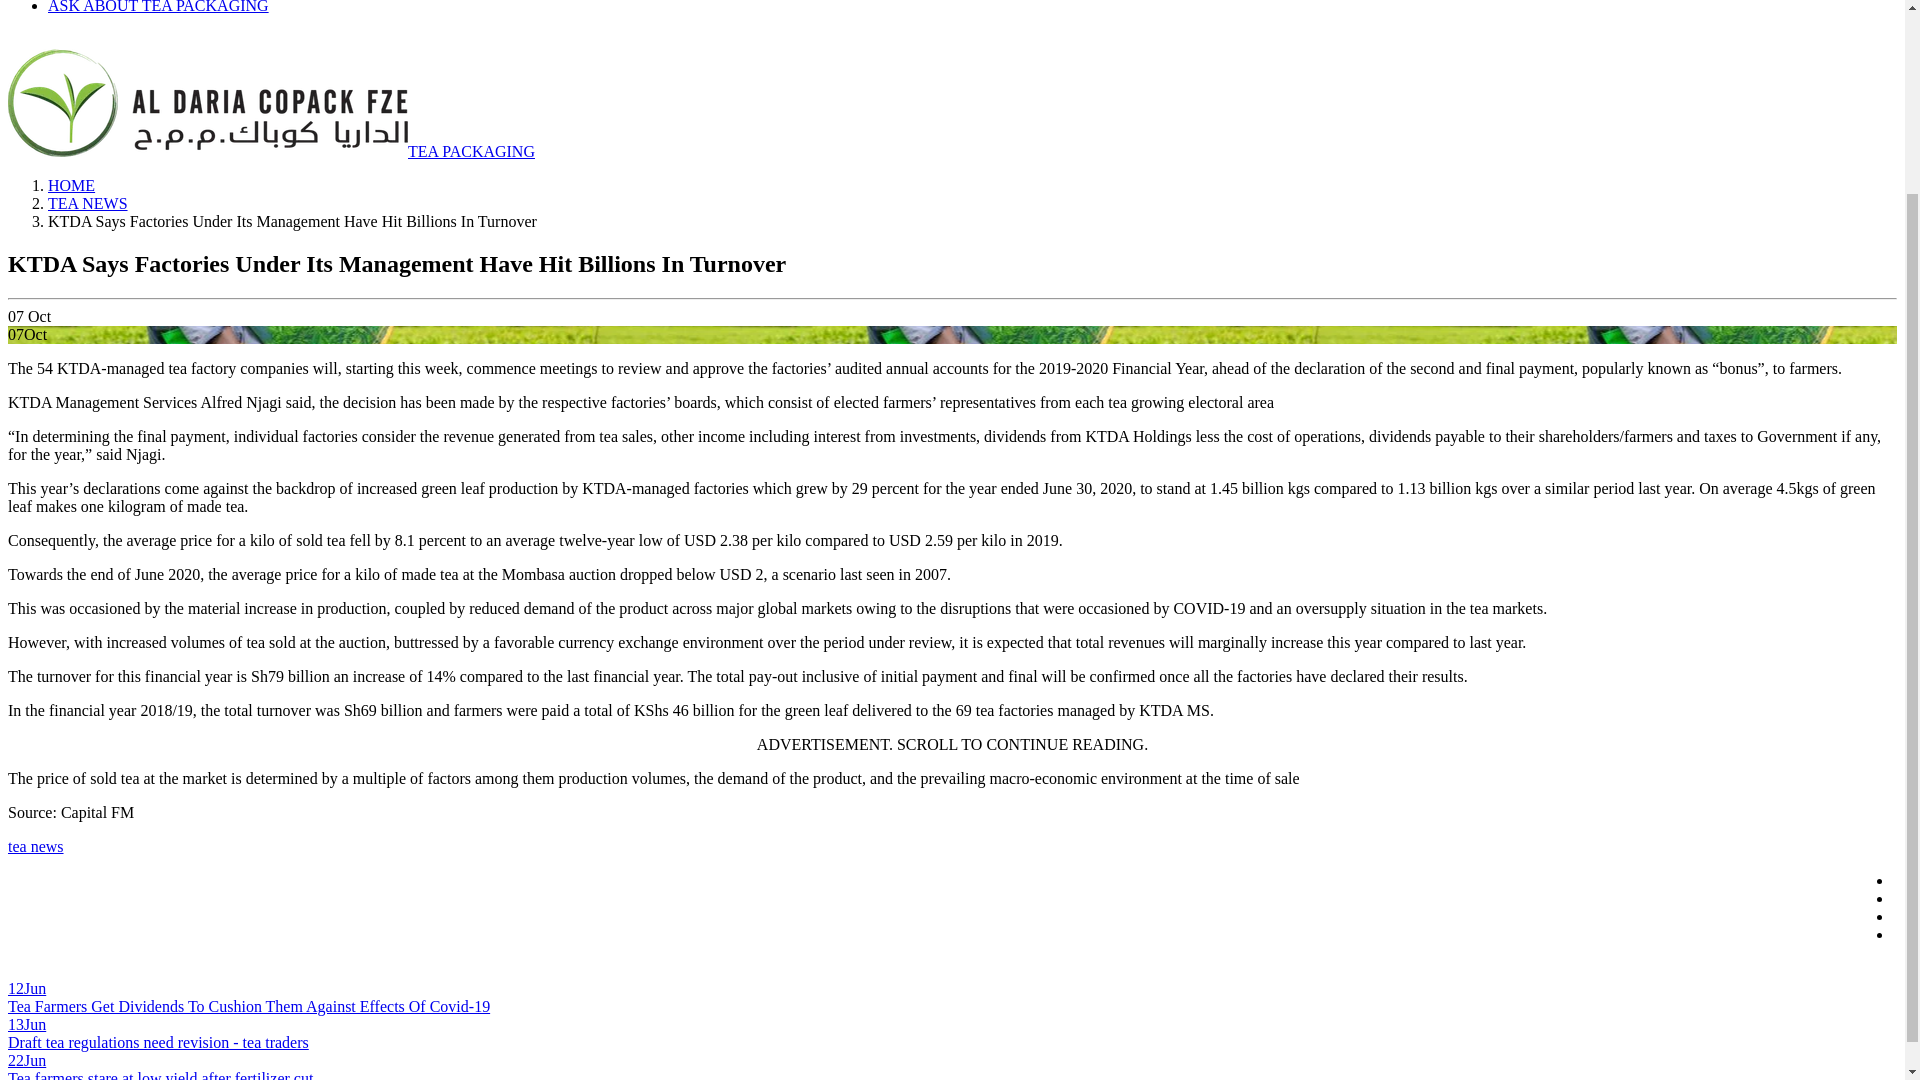 Image resolution: width=1920 pixels, height=1080 pixels. Describe the element at coordinates (26, 1024) in the screenshot. I see `13Jun` at that location.